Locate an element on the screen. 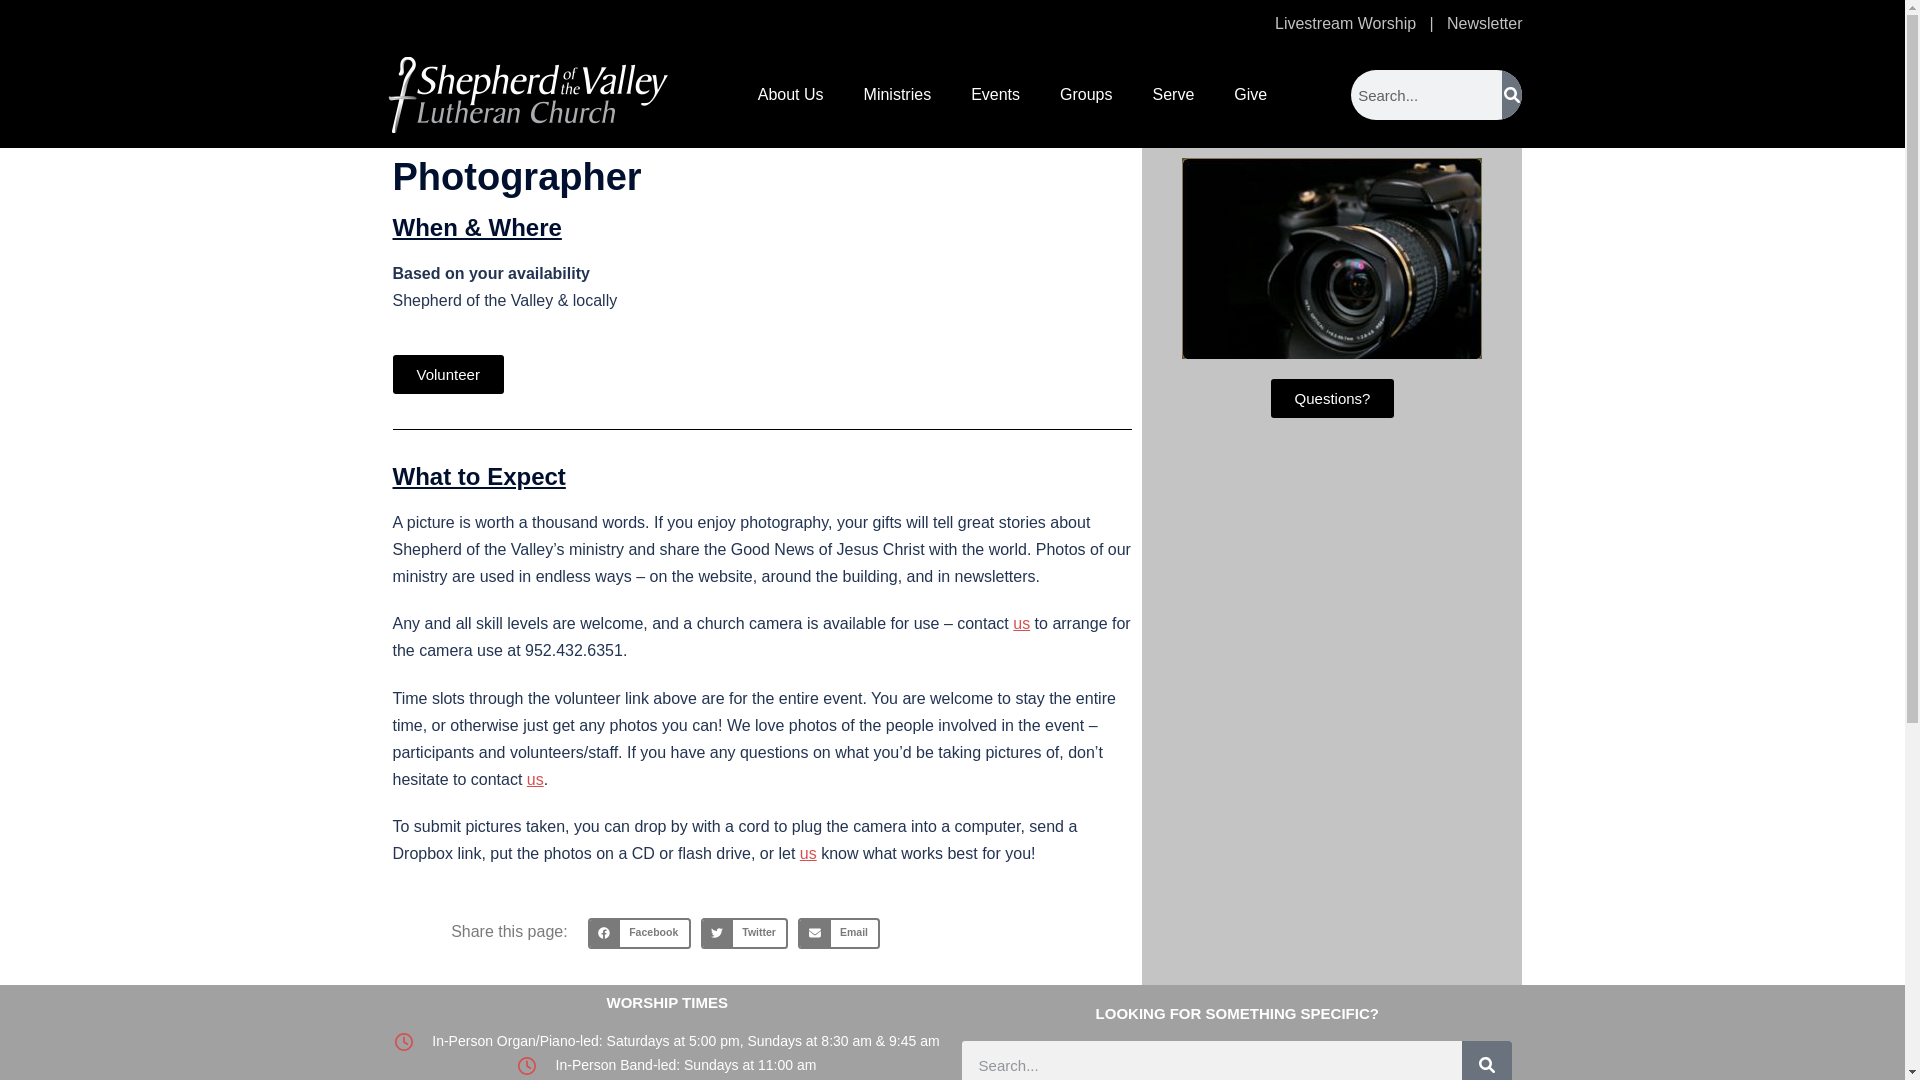 The width and height of the screenshot is (1920, 1080). us is located at coordinates (534, 780).